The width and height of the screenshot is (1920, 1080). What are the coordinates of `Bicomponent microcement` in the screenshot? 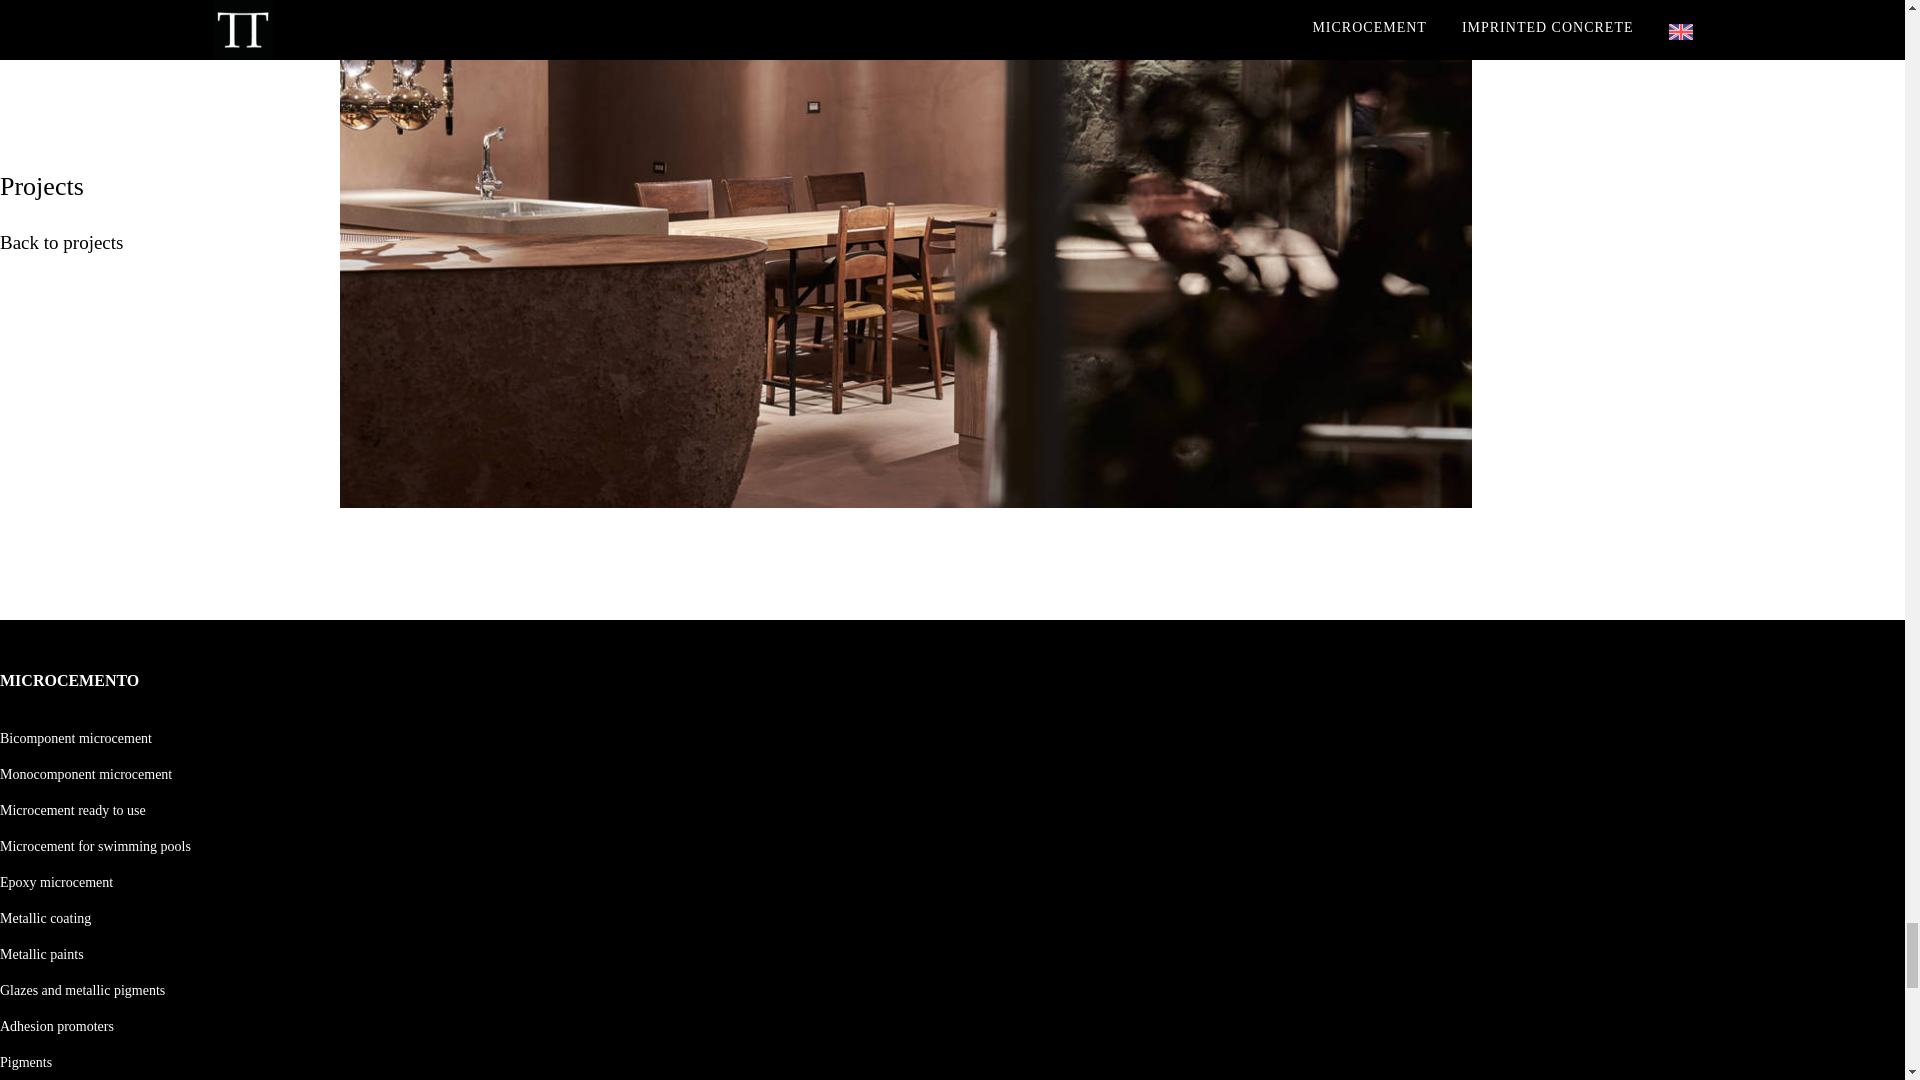 It's located at (76, 738).